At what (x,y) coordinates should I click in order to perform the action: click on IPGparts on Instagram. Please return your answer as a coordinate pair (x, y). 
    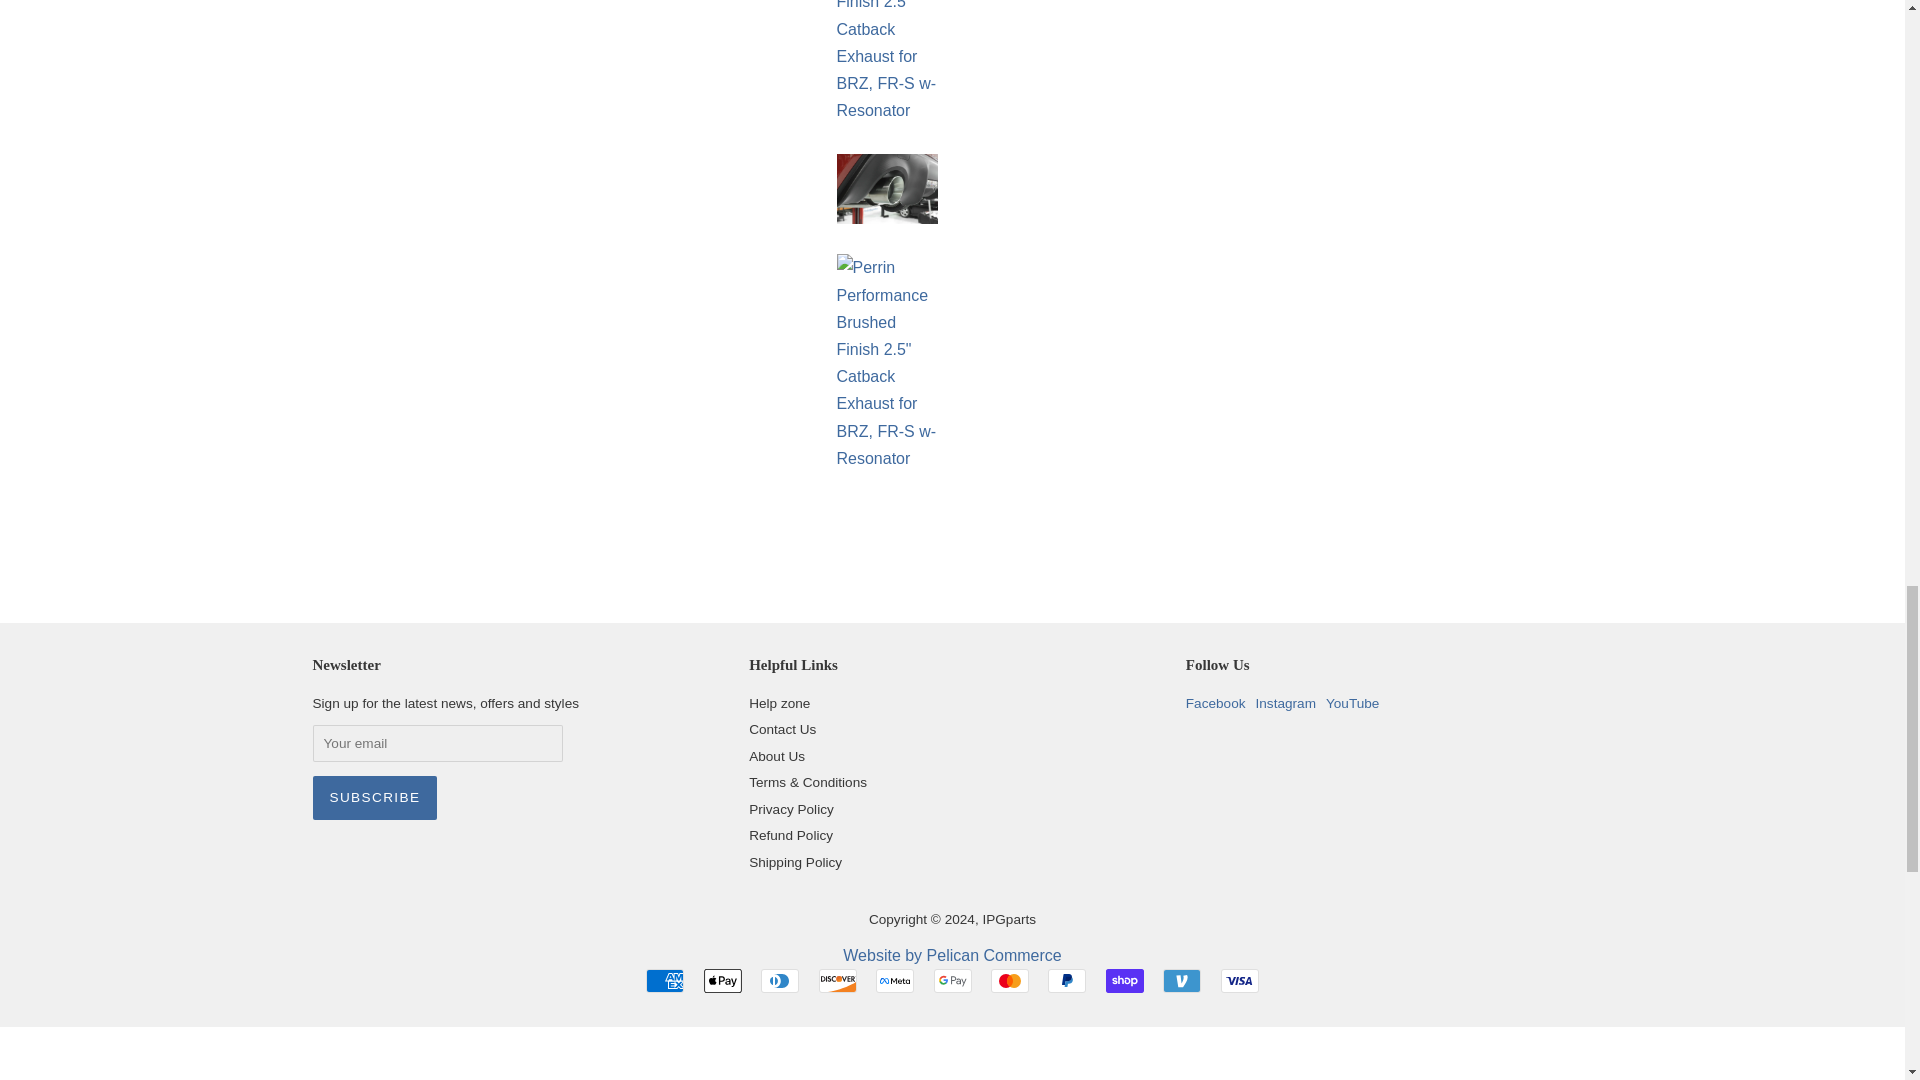
    Looking at the image, I should click on (1285, 702).